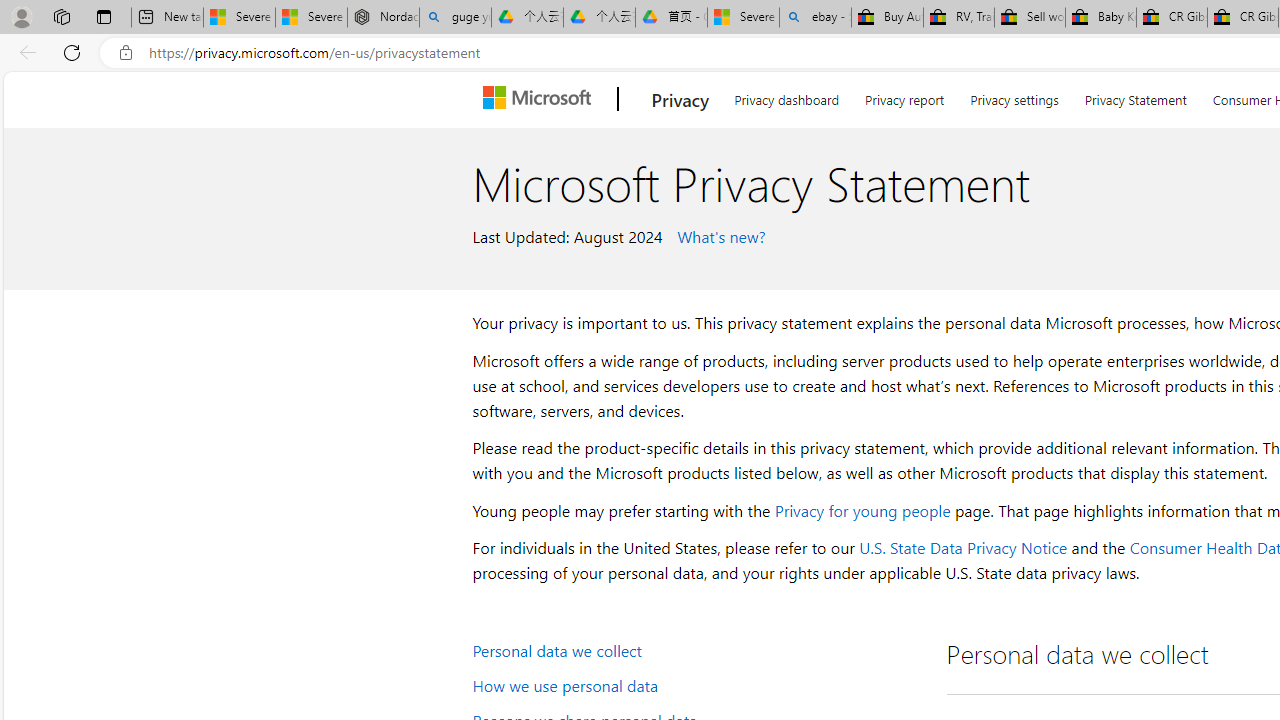 The image size is (1280, 720). Describe the element at coordinates (862, 510) in the screenshot. I see `Privacy for young people` at that location.